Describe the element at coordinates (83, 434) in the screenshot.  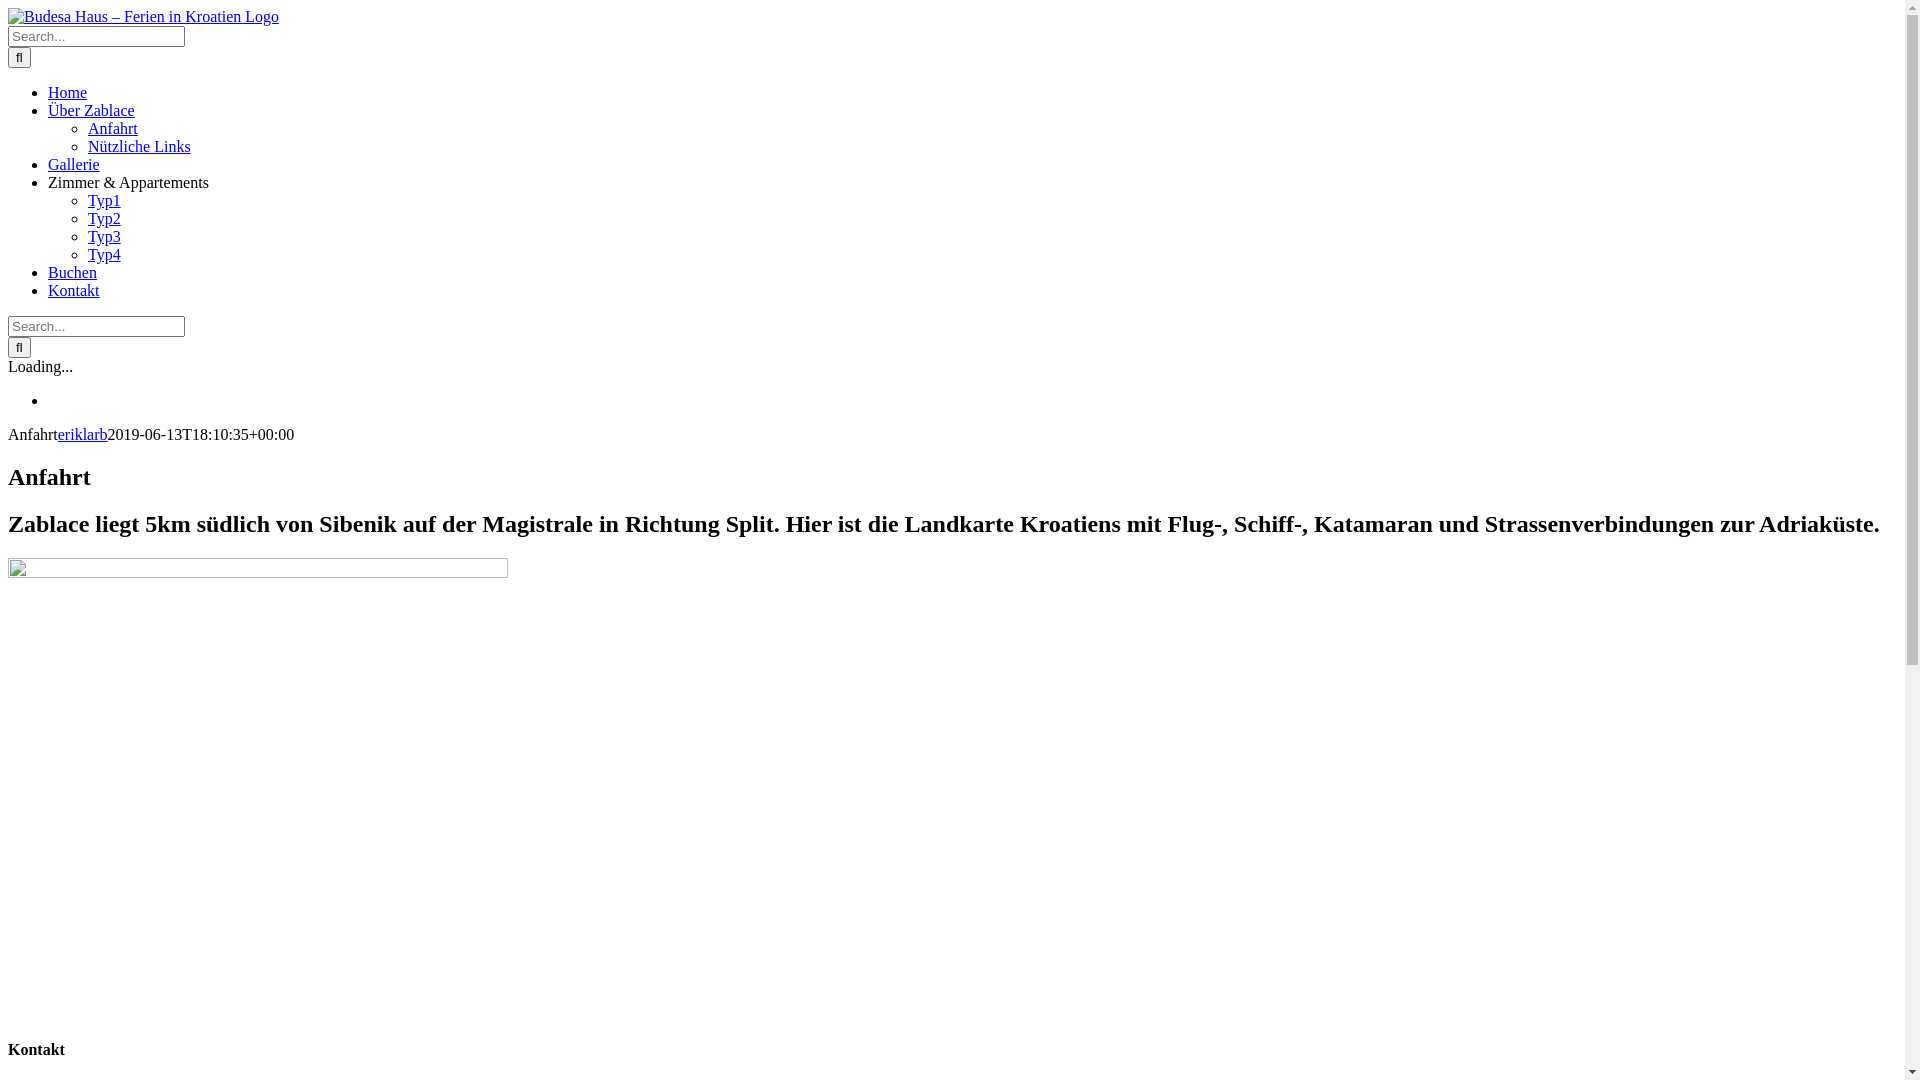
I see `eriklarb` at that location.